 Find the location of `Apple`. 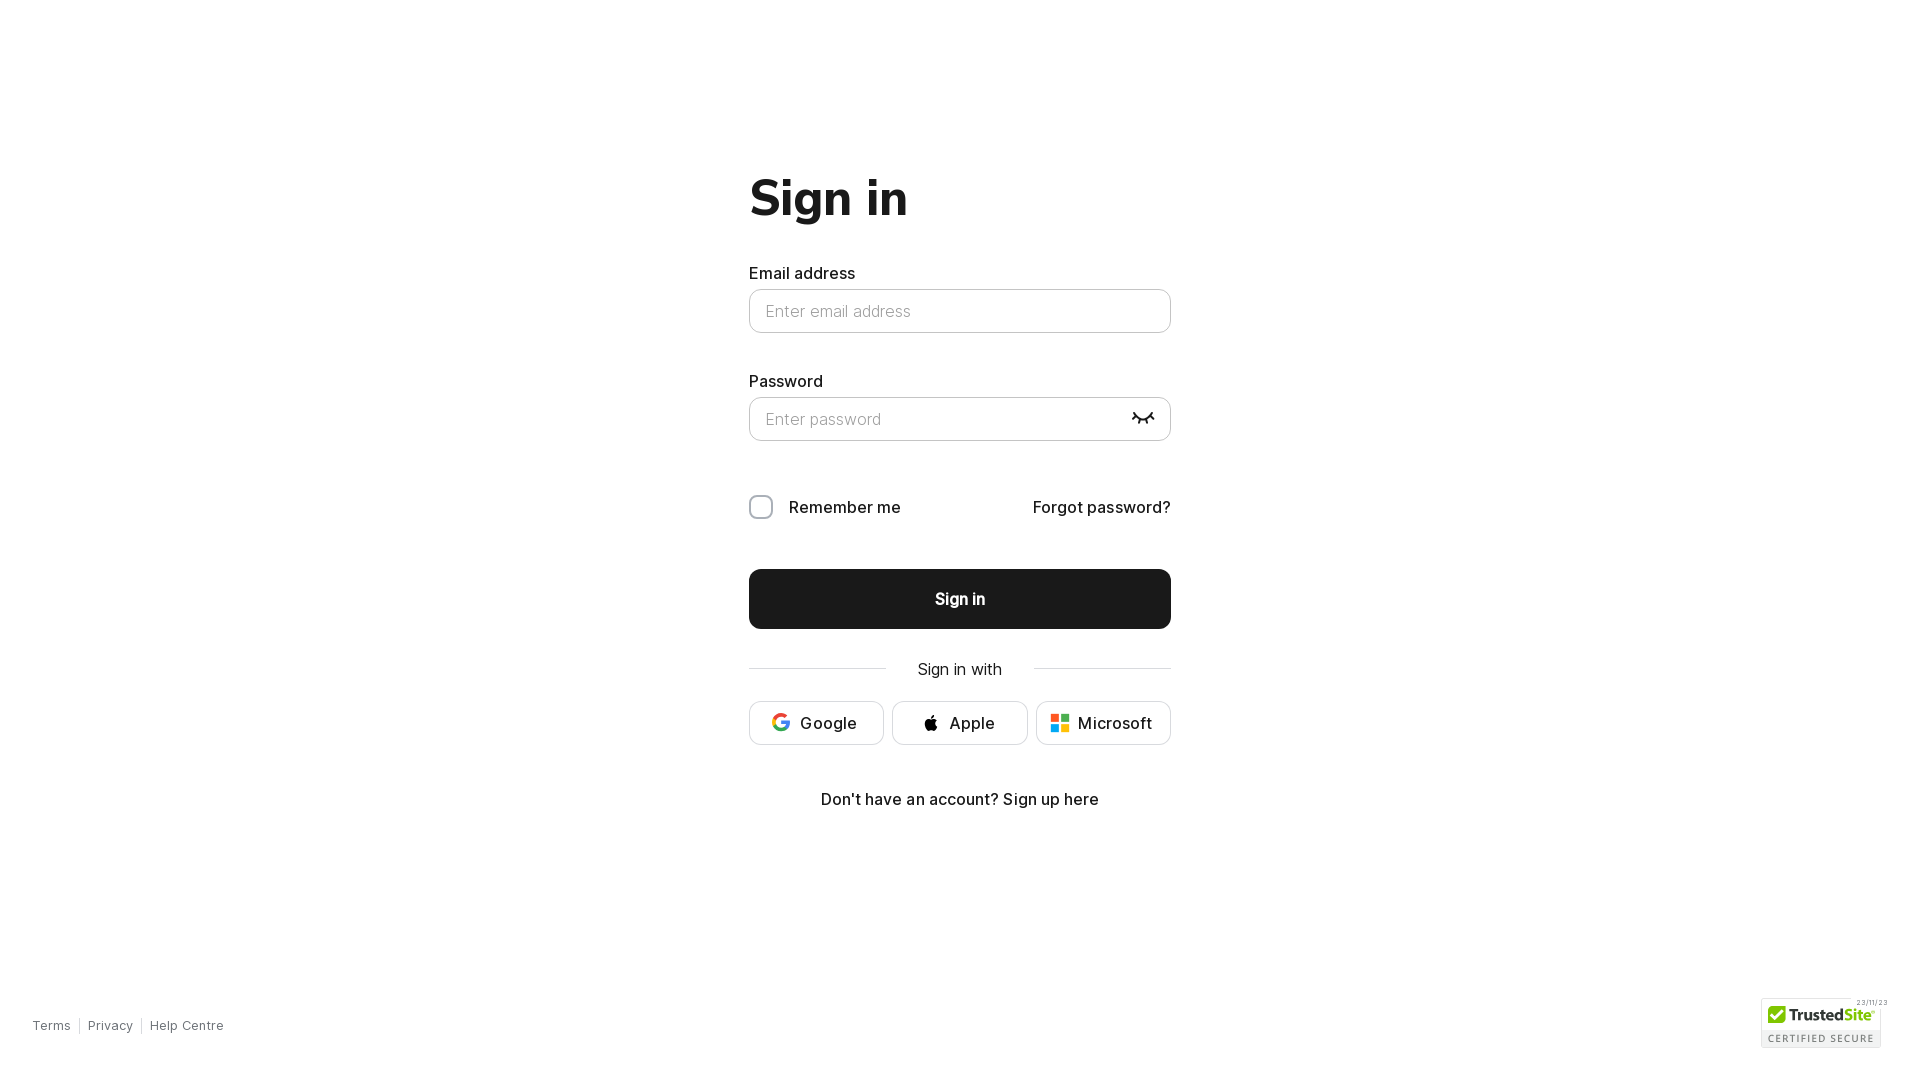

Apple is located at coordinates (960, 723).